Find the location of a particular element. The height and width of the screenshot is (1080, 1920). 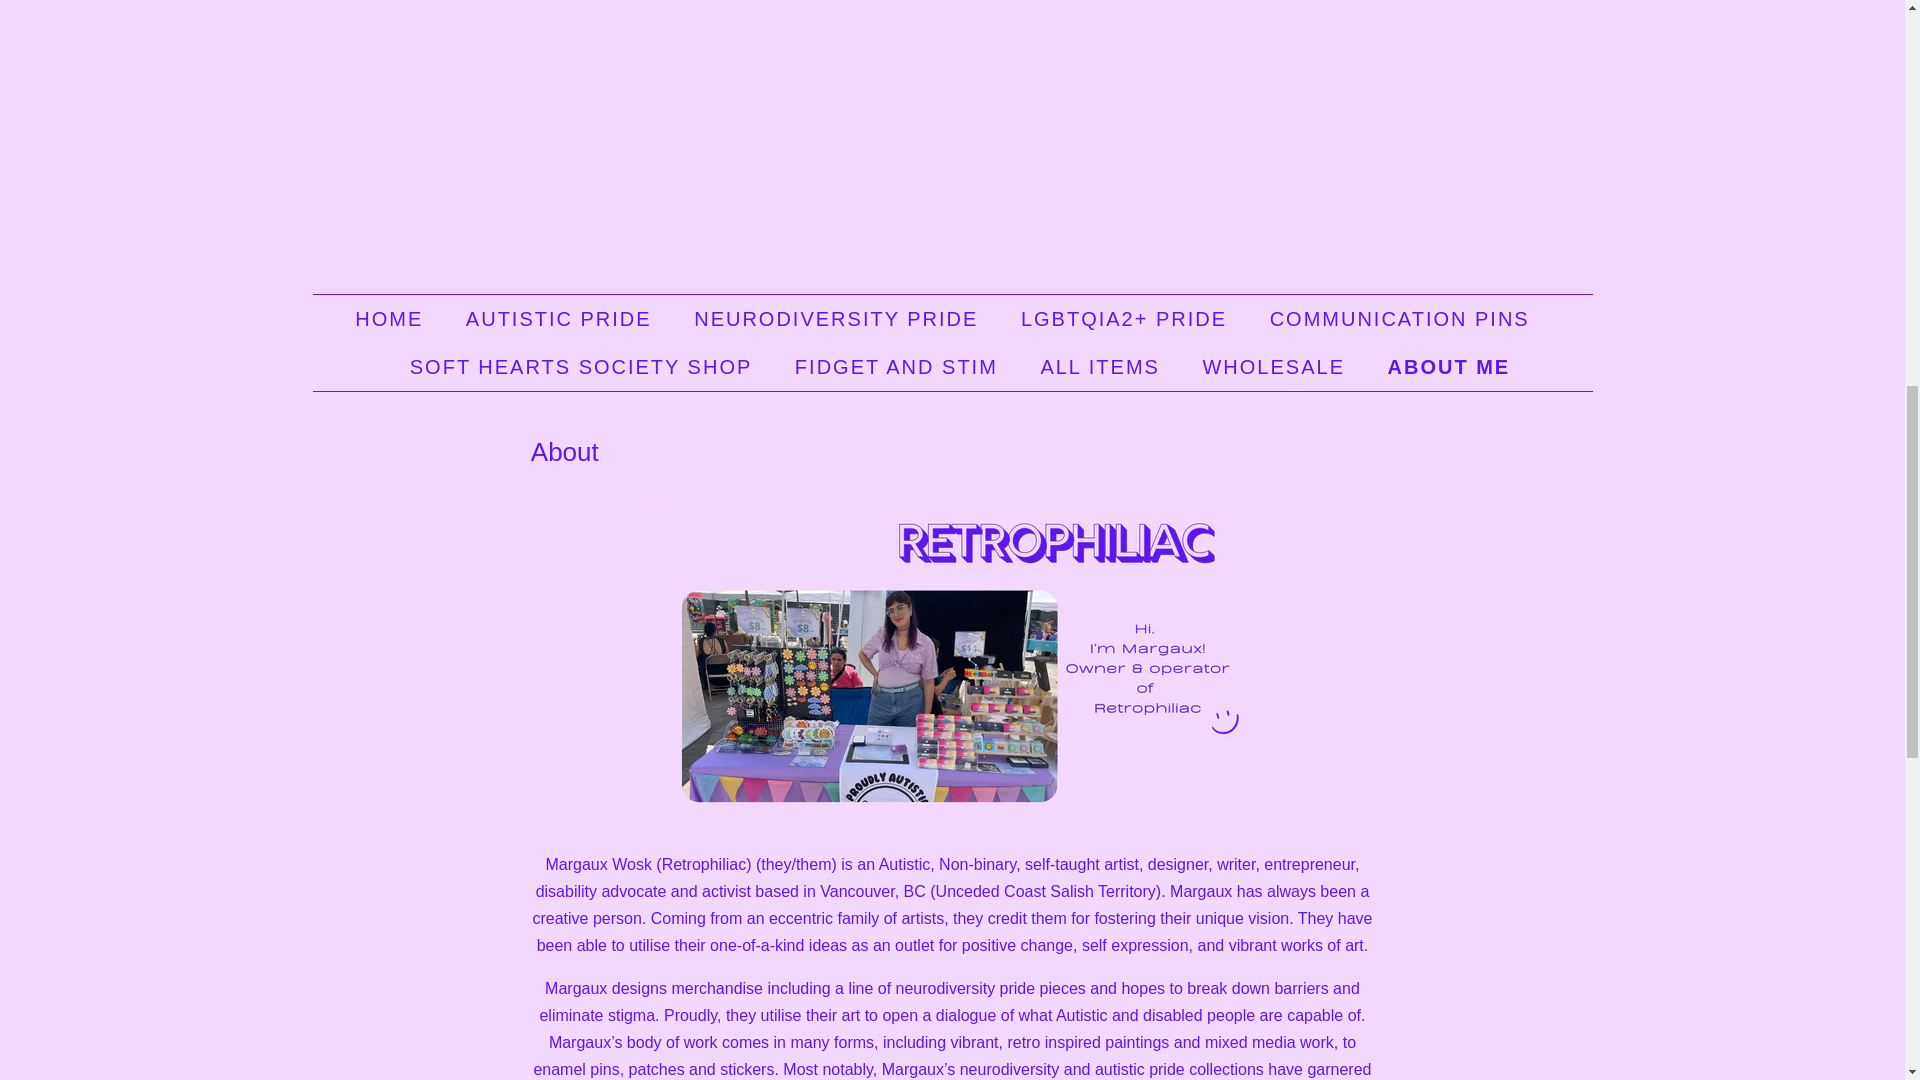

AUTISTIC PRIDE is located at coordinates (562, 318).